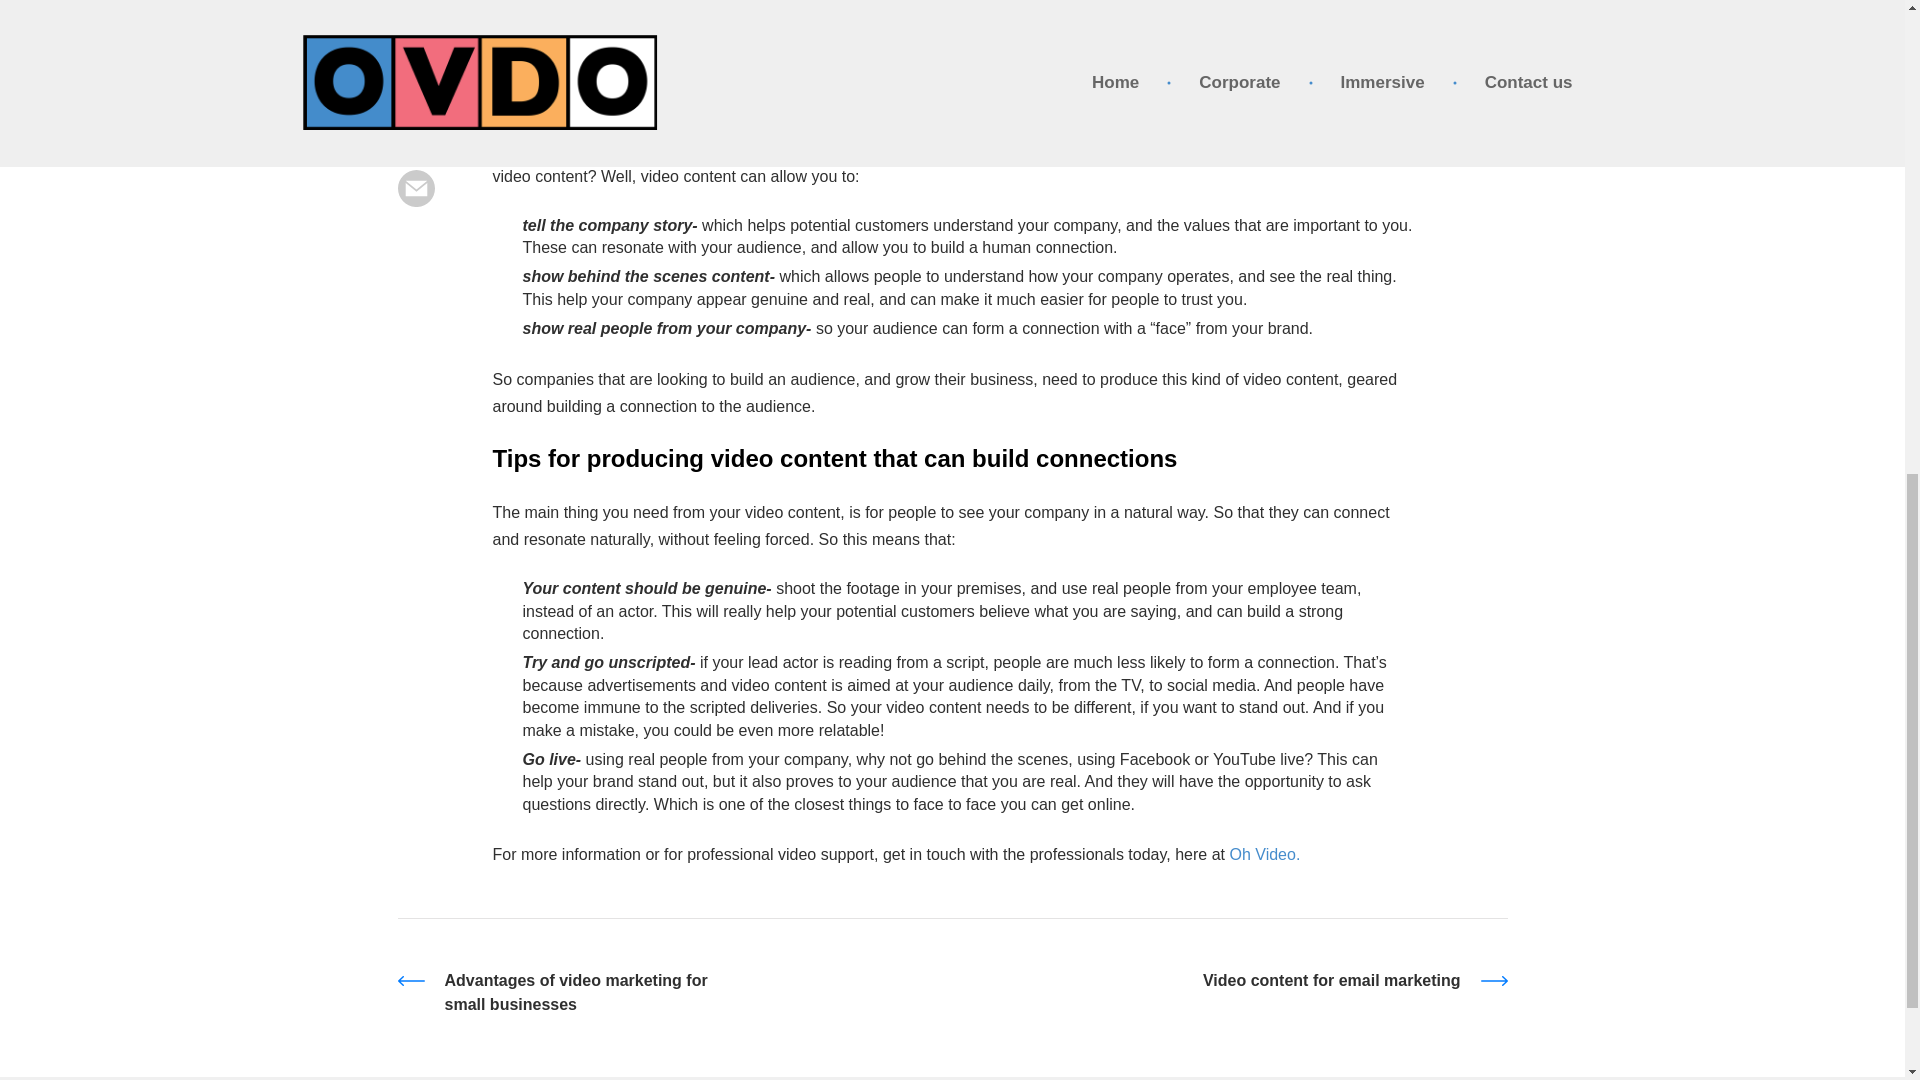  Describe the element at coordinates (668, 992) in the screenshot. I see `Advantages of video marketing for small businesses` at that location.